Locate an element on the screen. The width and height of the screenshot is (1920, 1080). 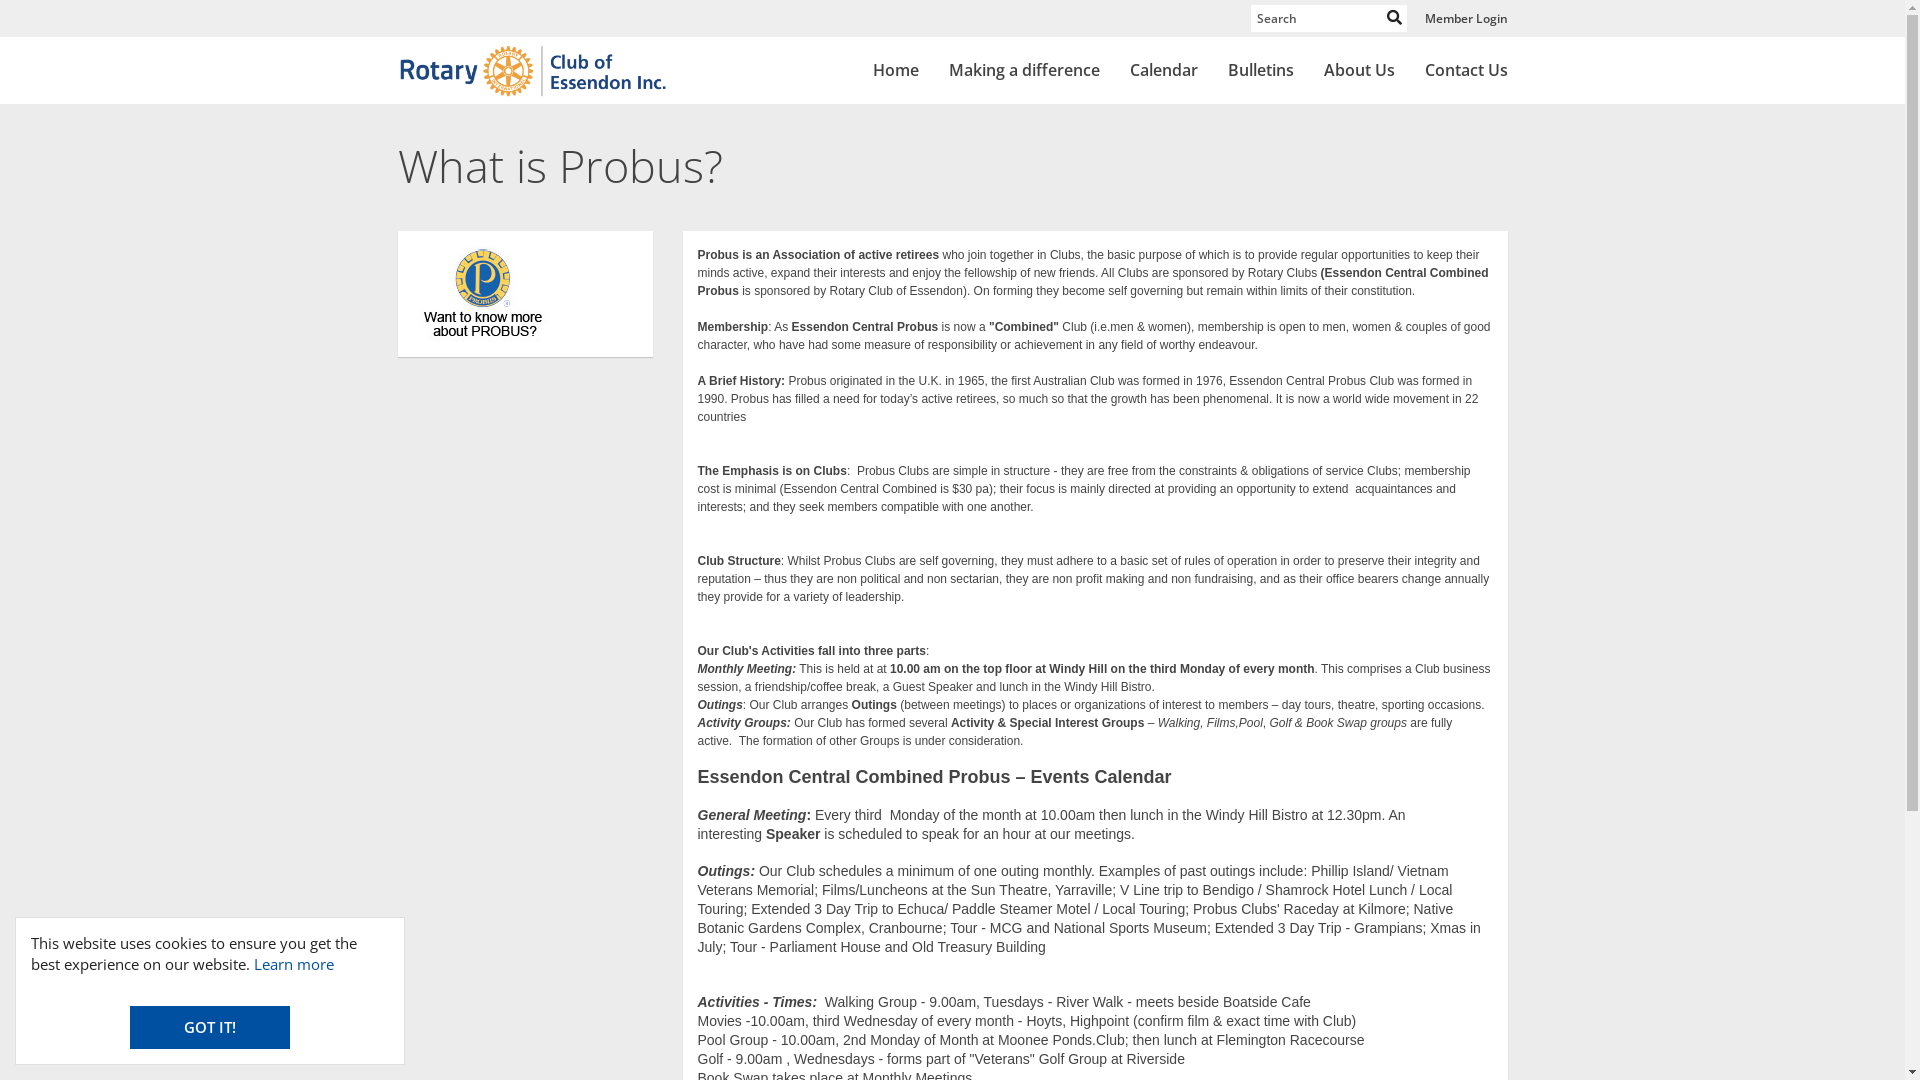
Learn more is located at coordinates (294, 964).